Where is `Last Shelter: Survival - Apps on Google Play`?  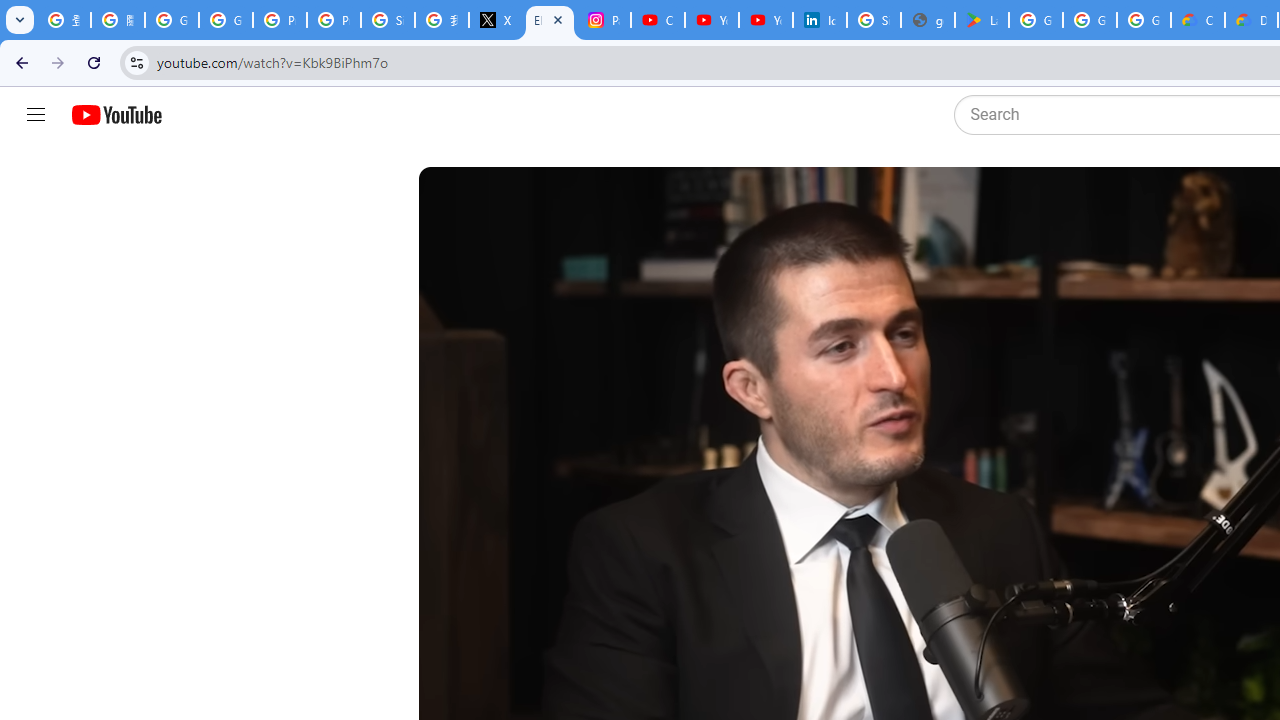 Last Shelter: Survival - Apps on Google Play is located at coordinates (981, 20).